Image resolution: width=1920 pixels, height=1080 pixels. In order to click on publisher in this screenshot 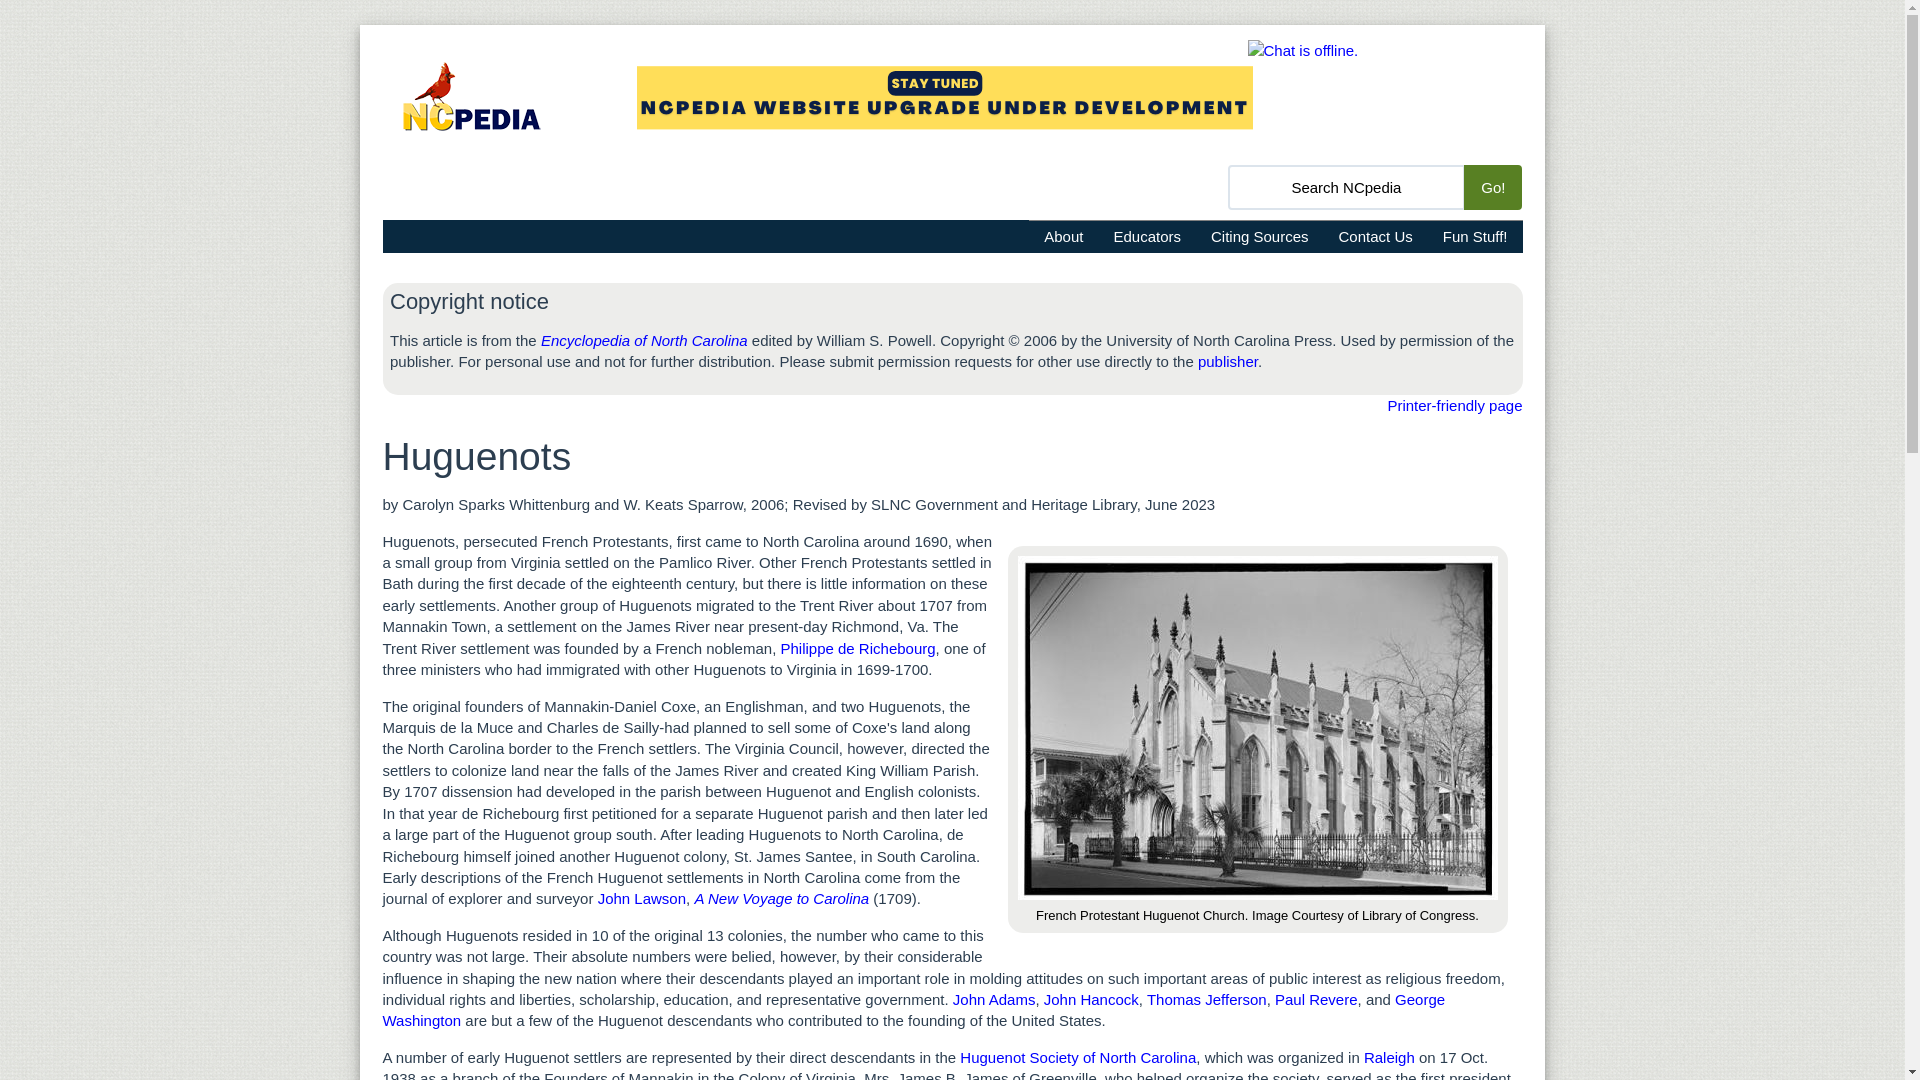, I will do `click(1228, 362)`.